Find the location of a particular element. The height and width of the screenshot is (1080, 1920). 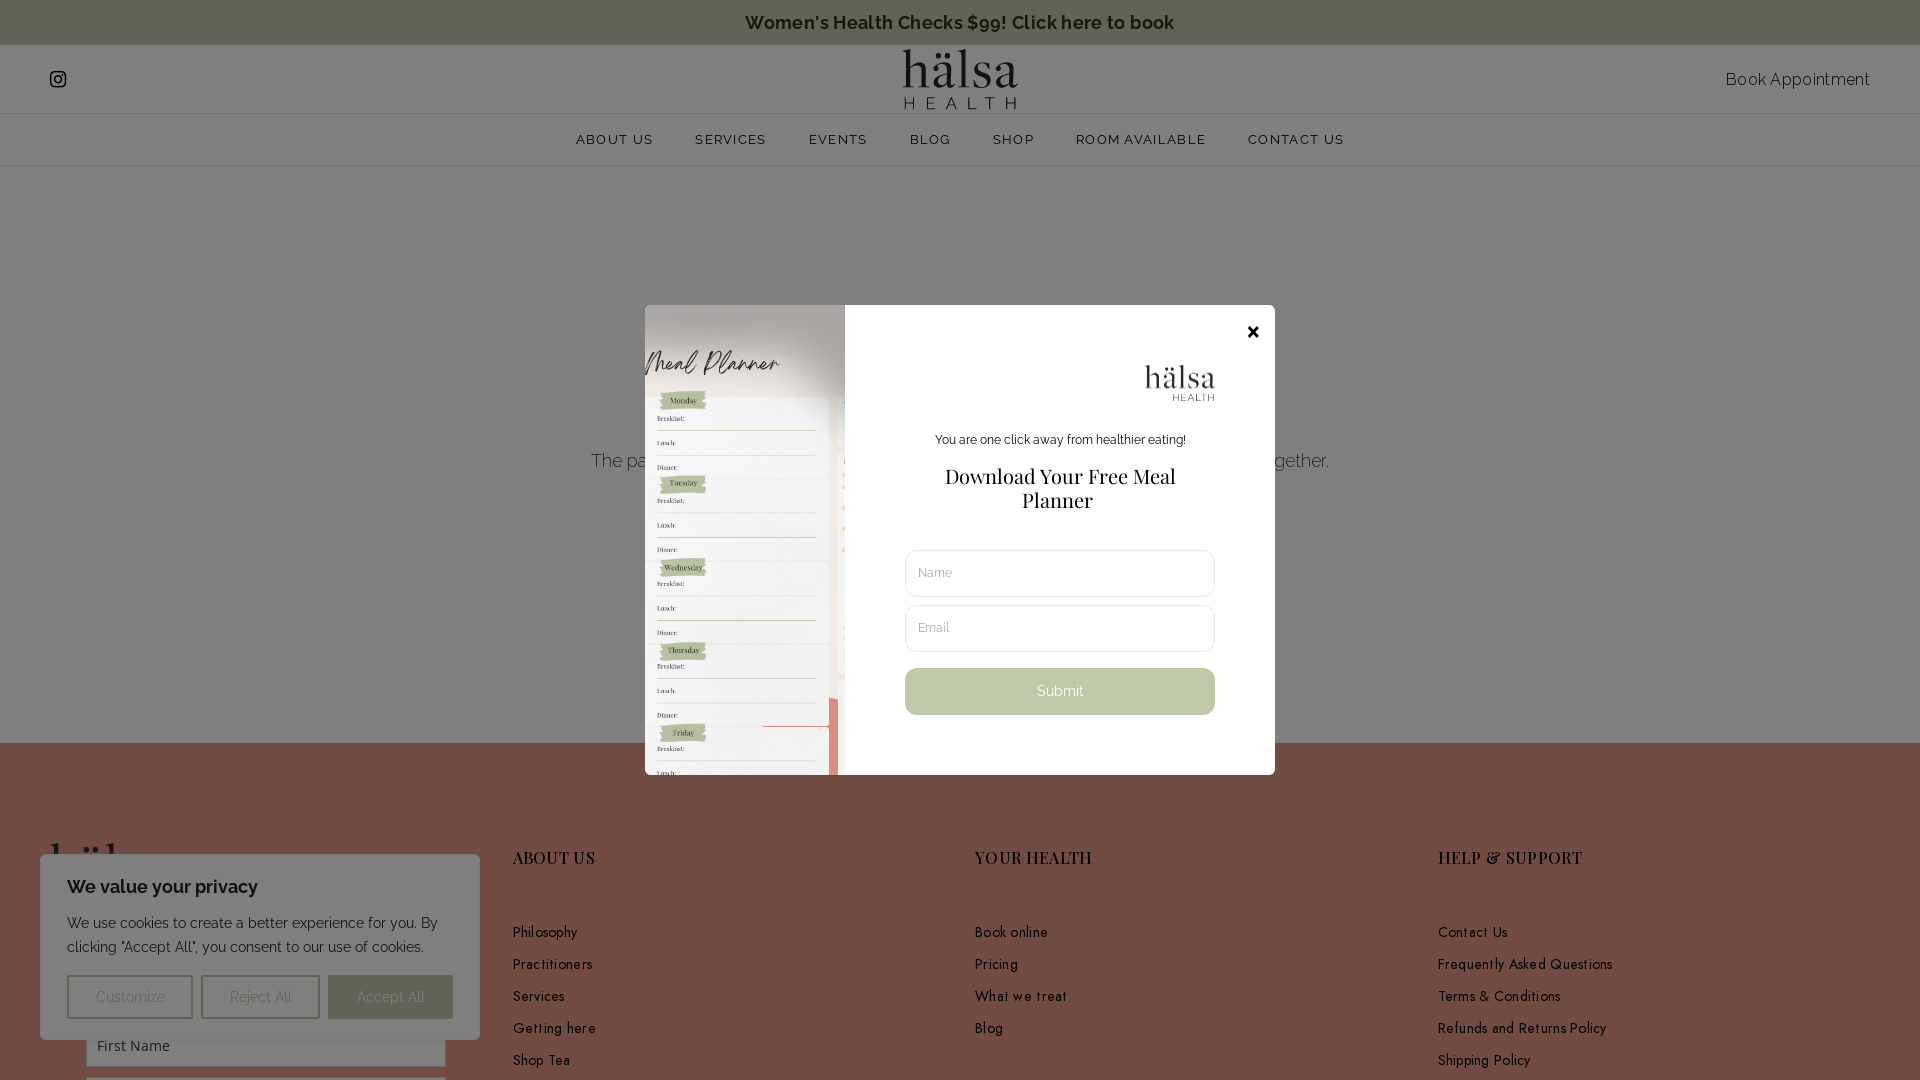

ROOM AVAILABLE is located at coordinates (1141, 140).